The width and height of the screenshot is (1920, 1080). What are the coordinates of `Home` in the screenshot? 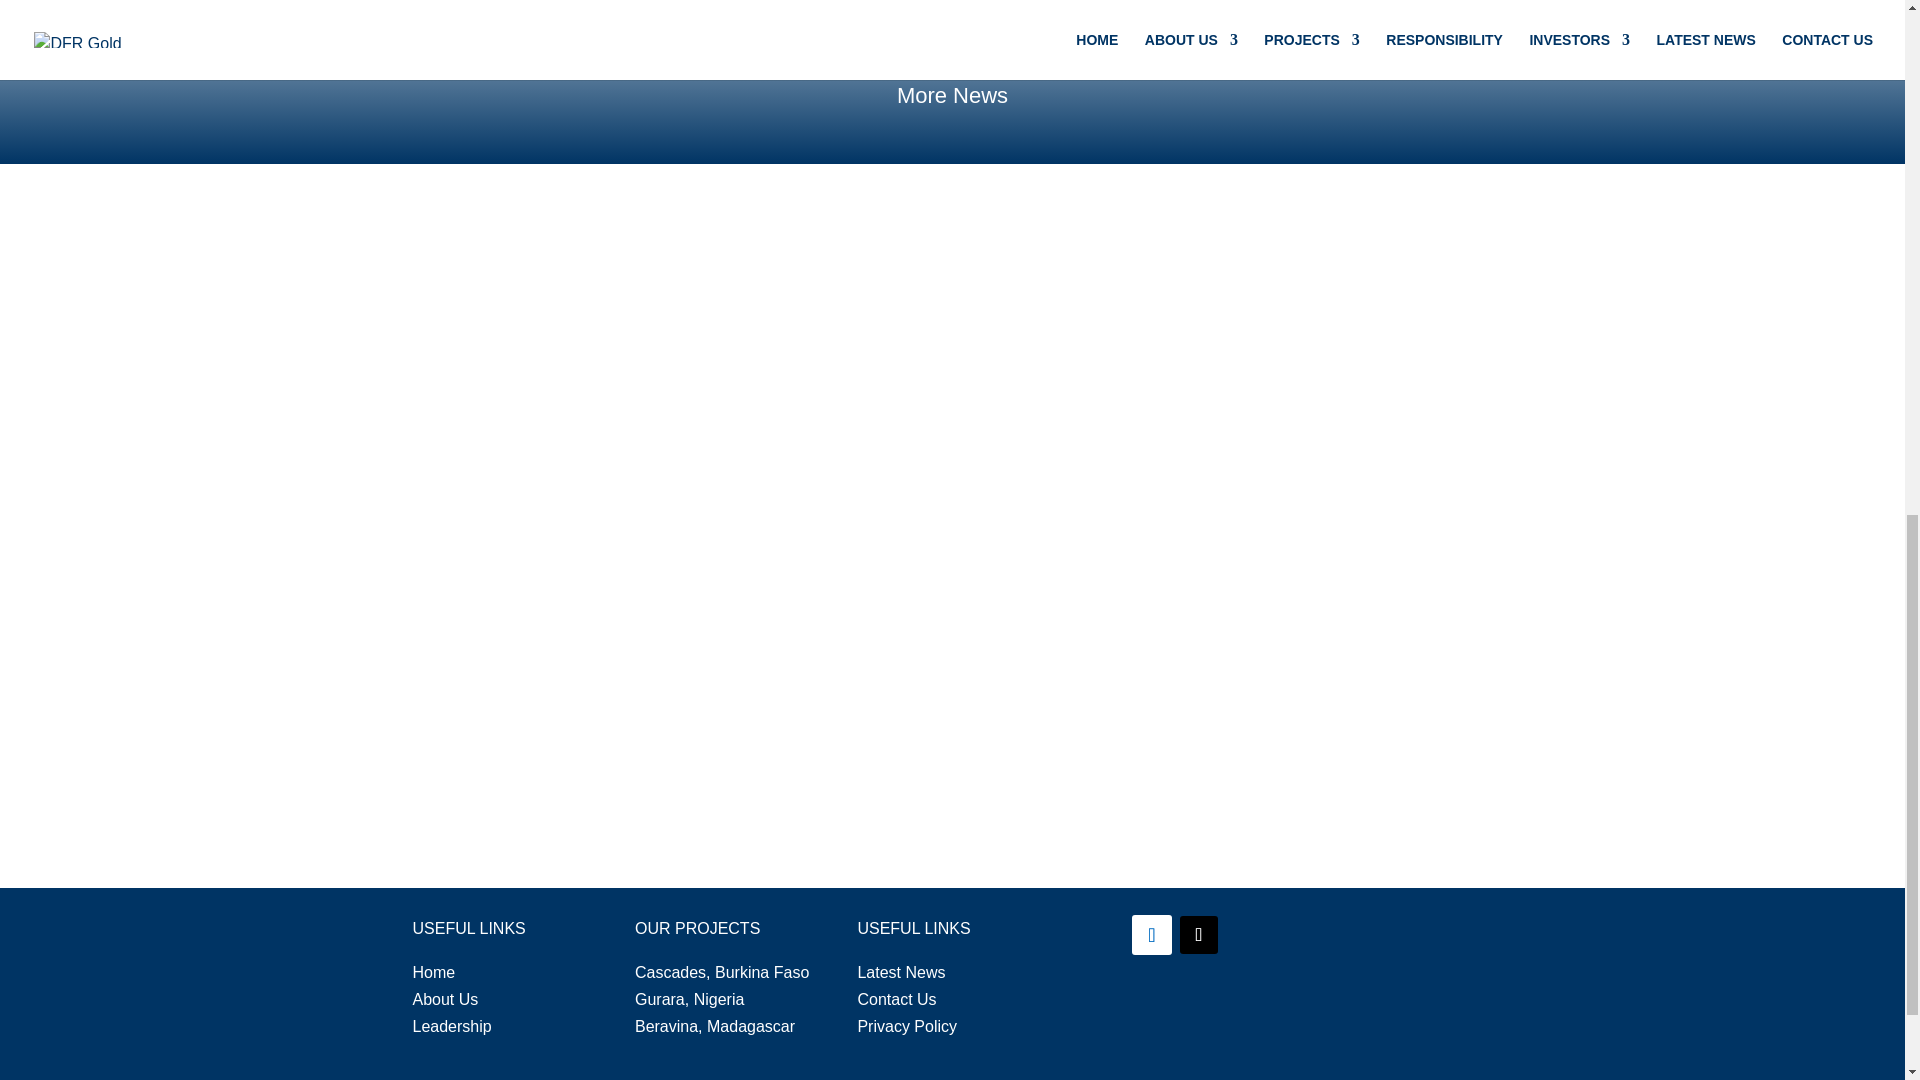 It's located at (434, 972).